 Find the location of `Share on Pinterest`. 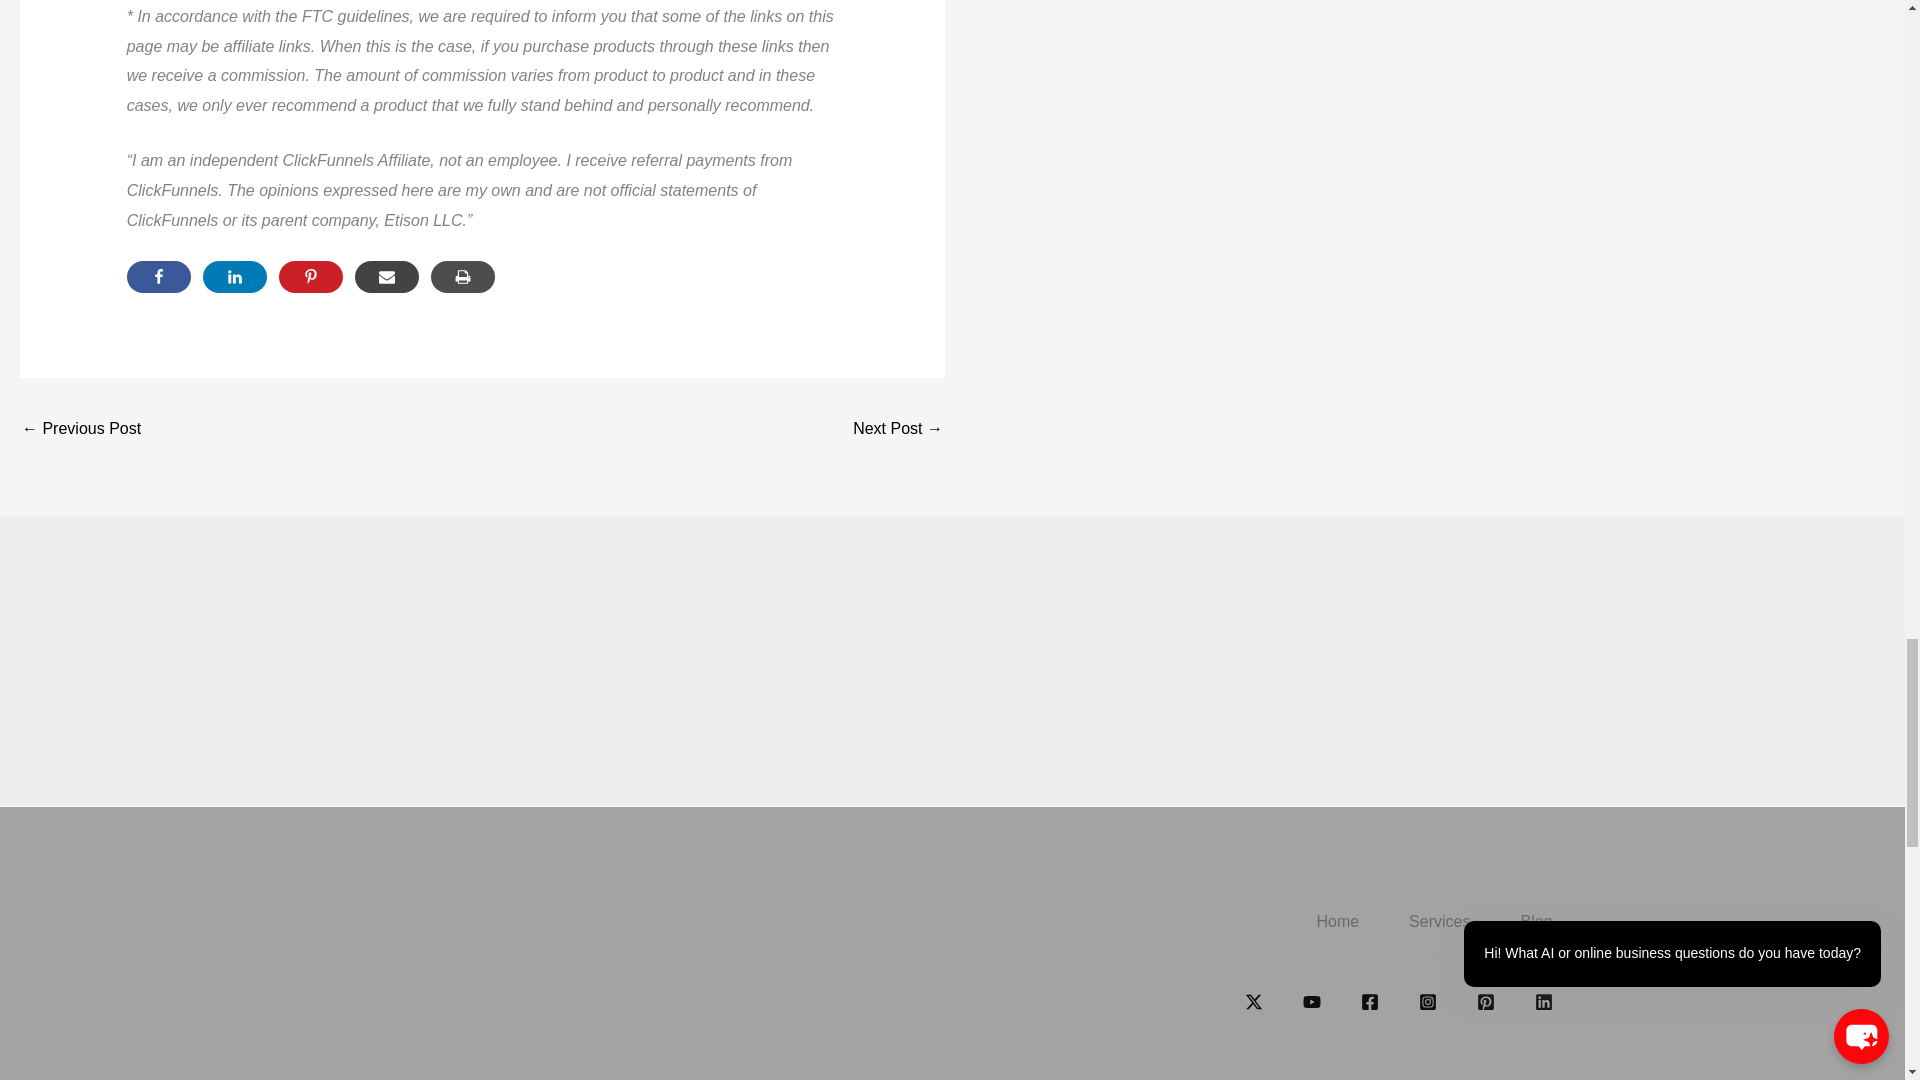

Share on Pinterest is located at coordinates (310, 276).